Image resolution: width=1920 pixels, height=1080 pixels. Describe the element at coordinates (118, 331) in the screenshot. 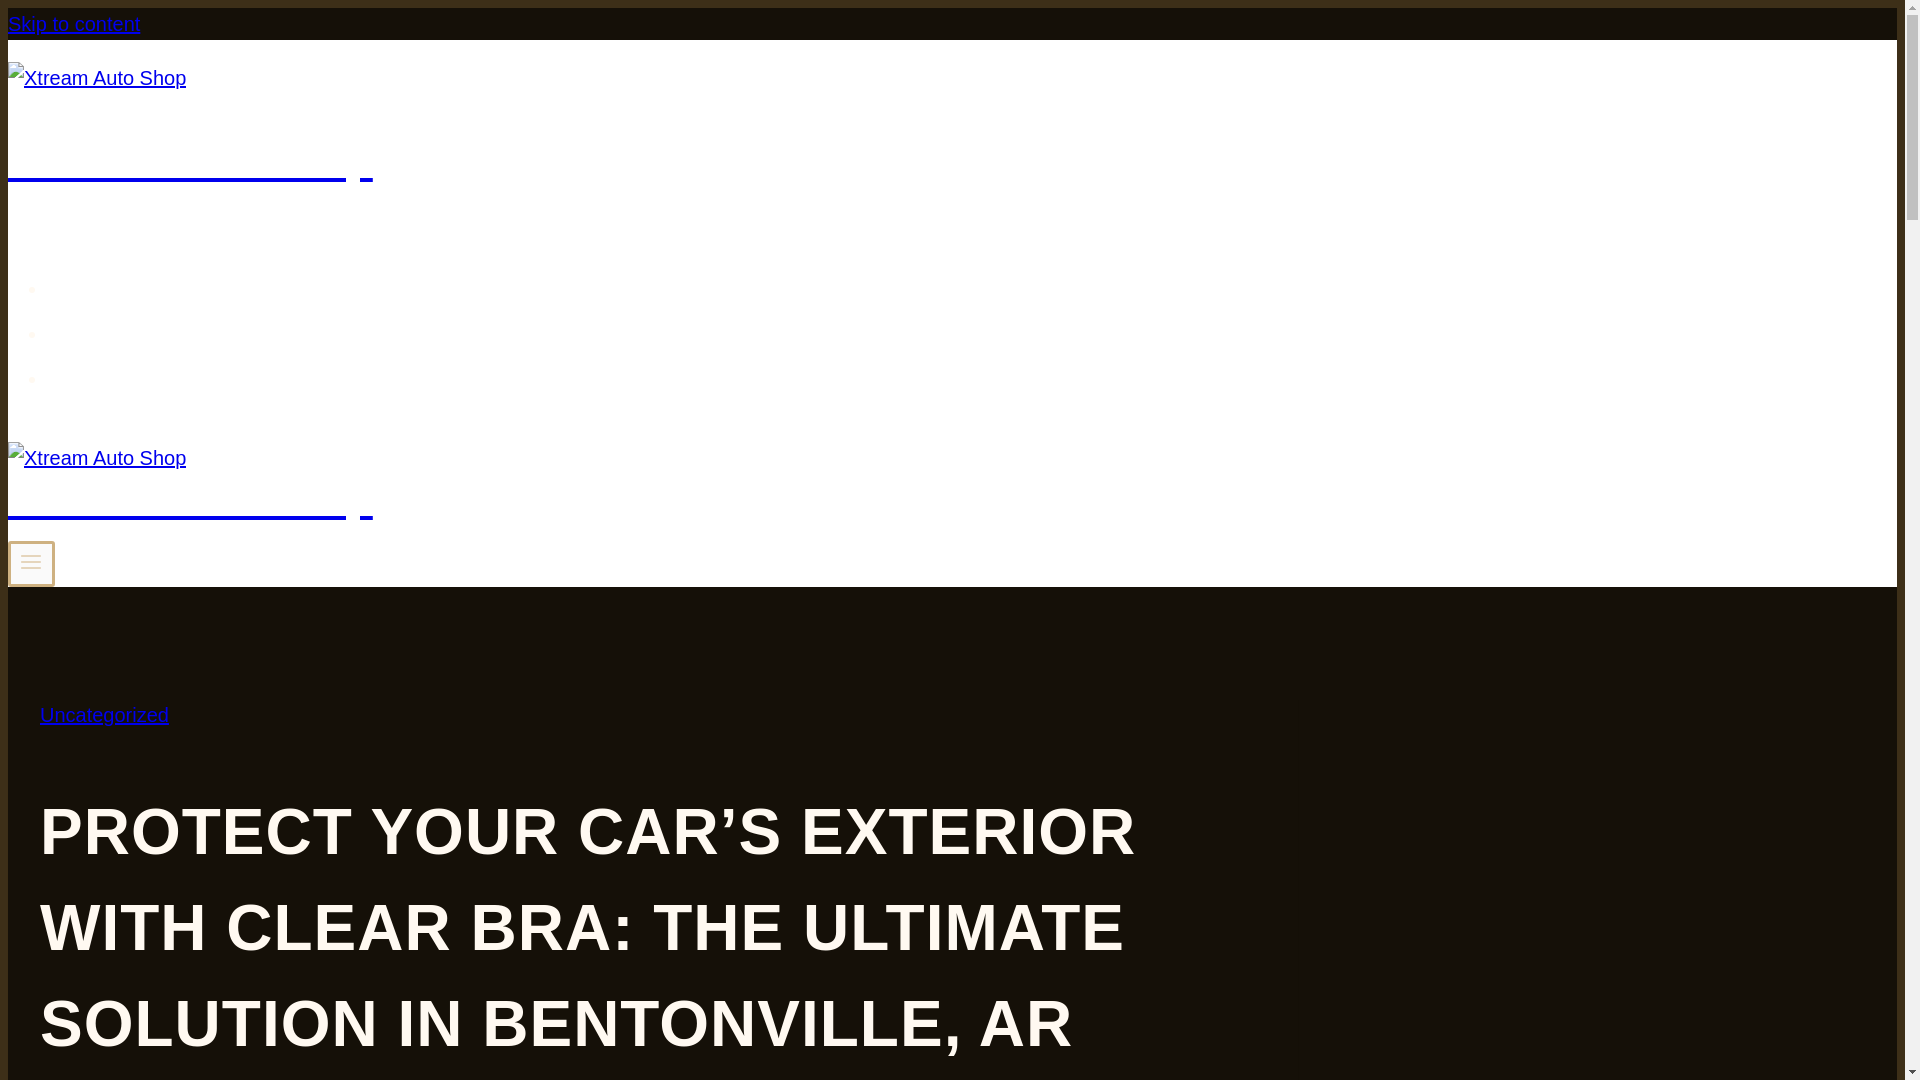

I see `ABOUT` at that location.